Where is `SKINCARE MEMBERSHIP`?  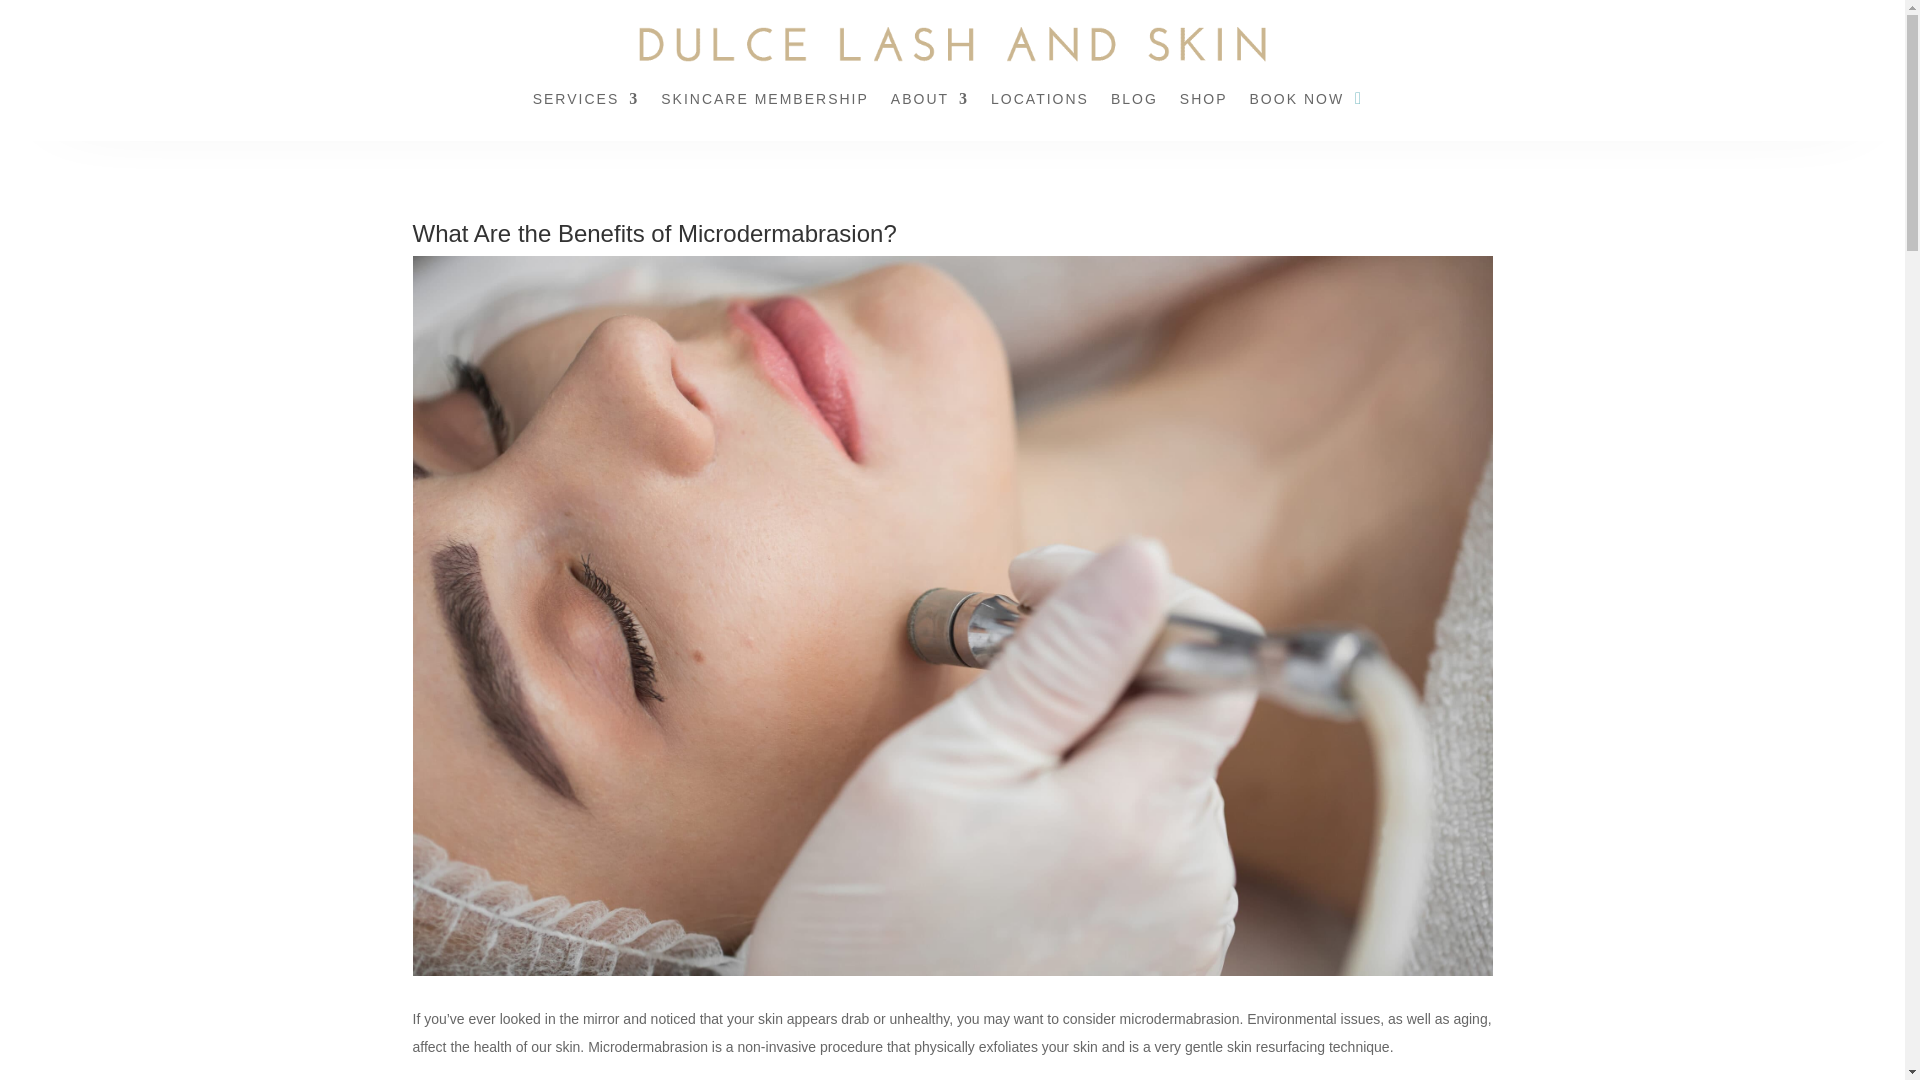
SKINCARE MEMBERSHIP is located at coordinates (764, 102).